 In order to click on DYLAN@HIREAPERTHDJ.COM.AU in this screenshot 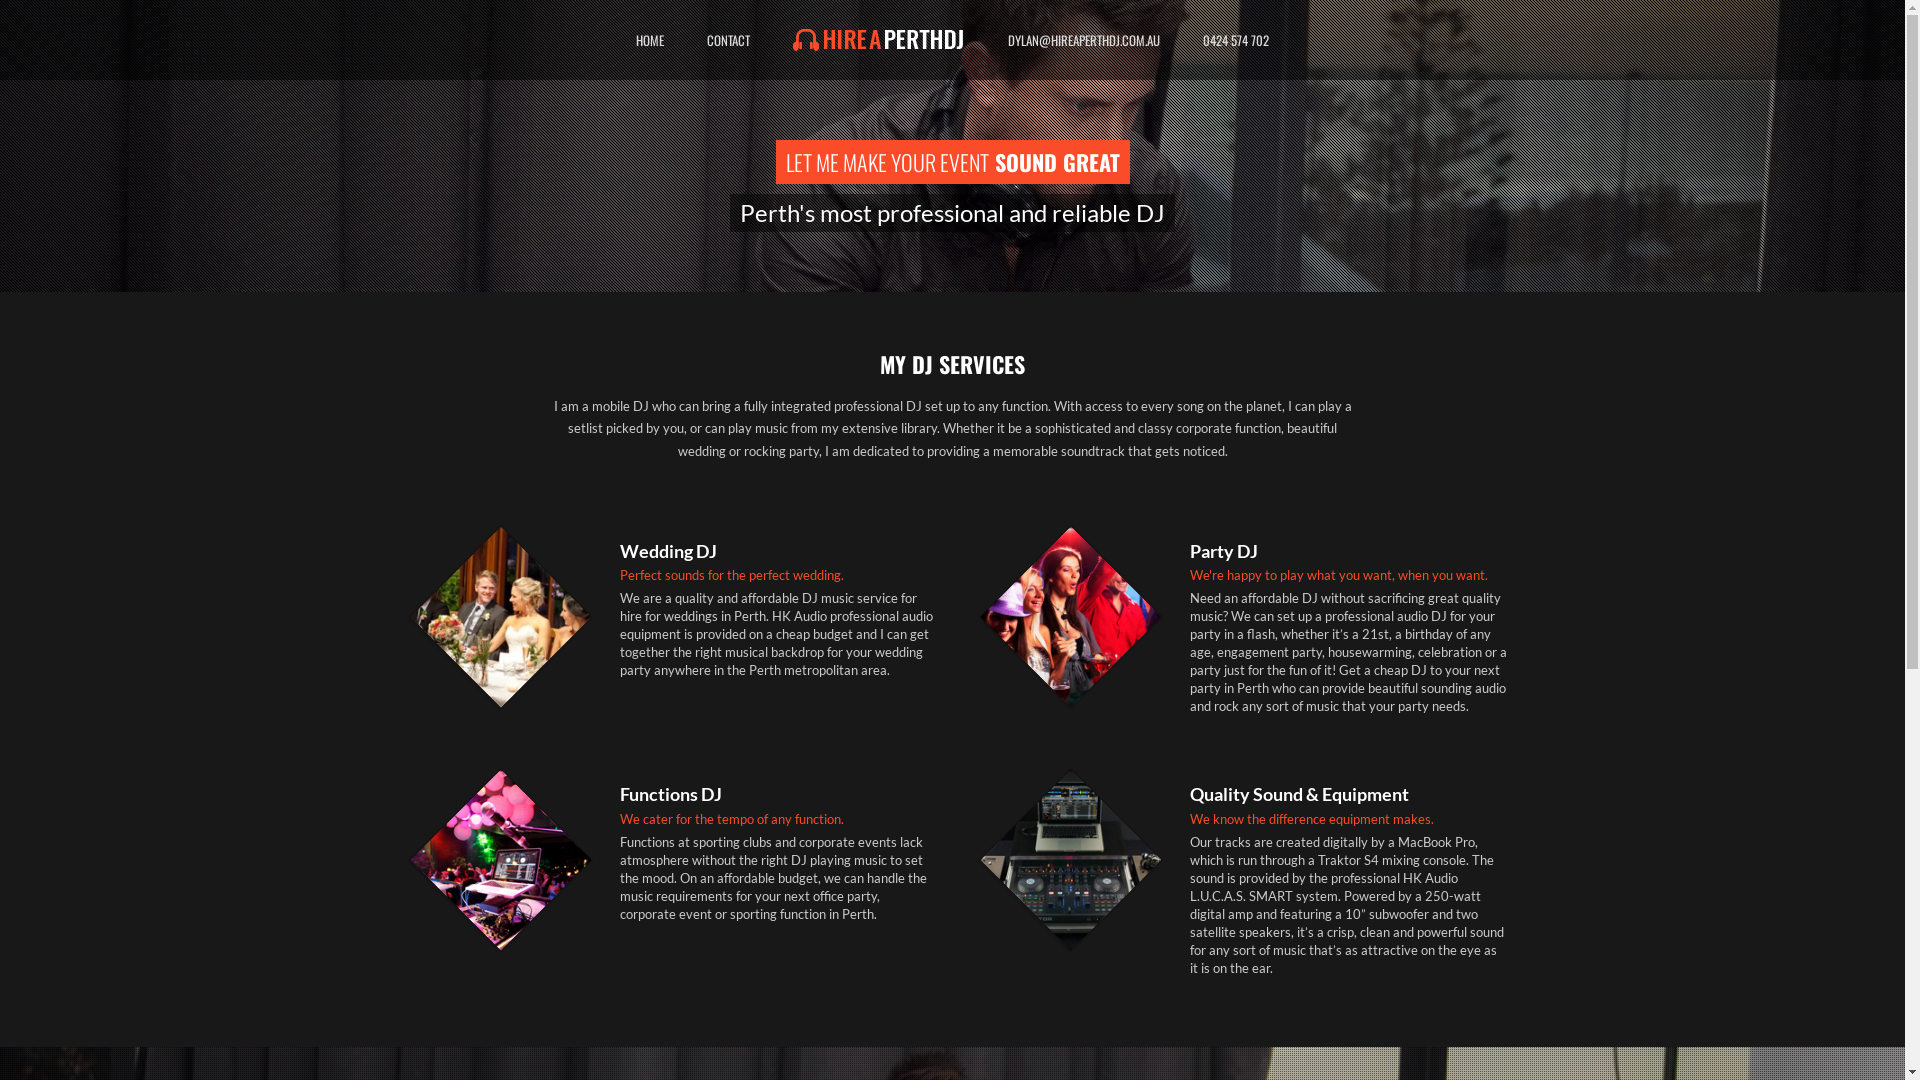, I will do `click(1084, 40)`.